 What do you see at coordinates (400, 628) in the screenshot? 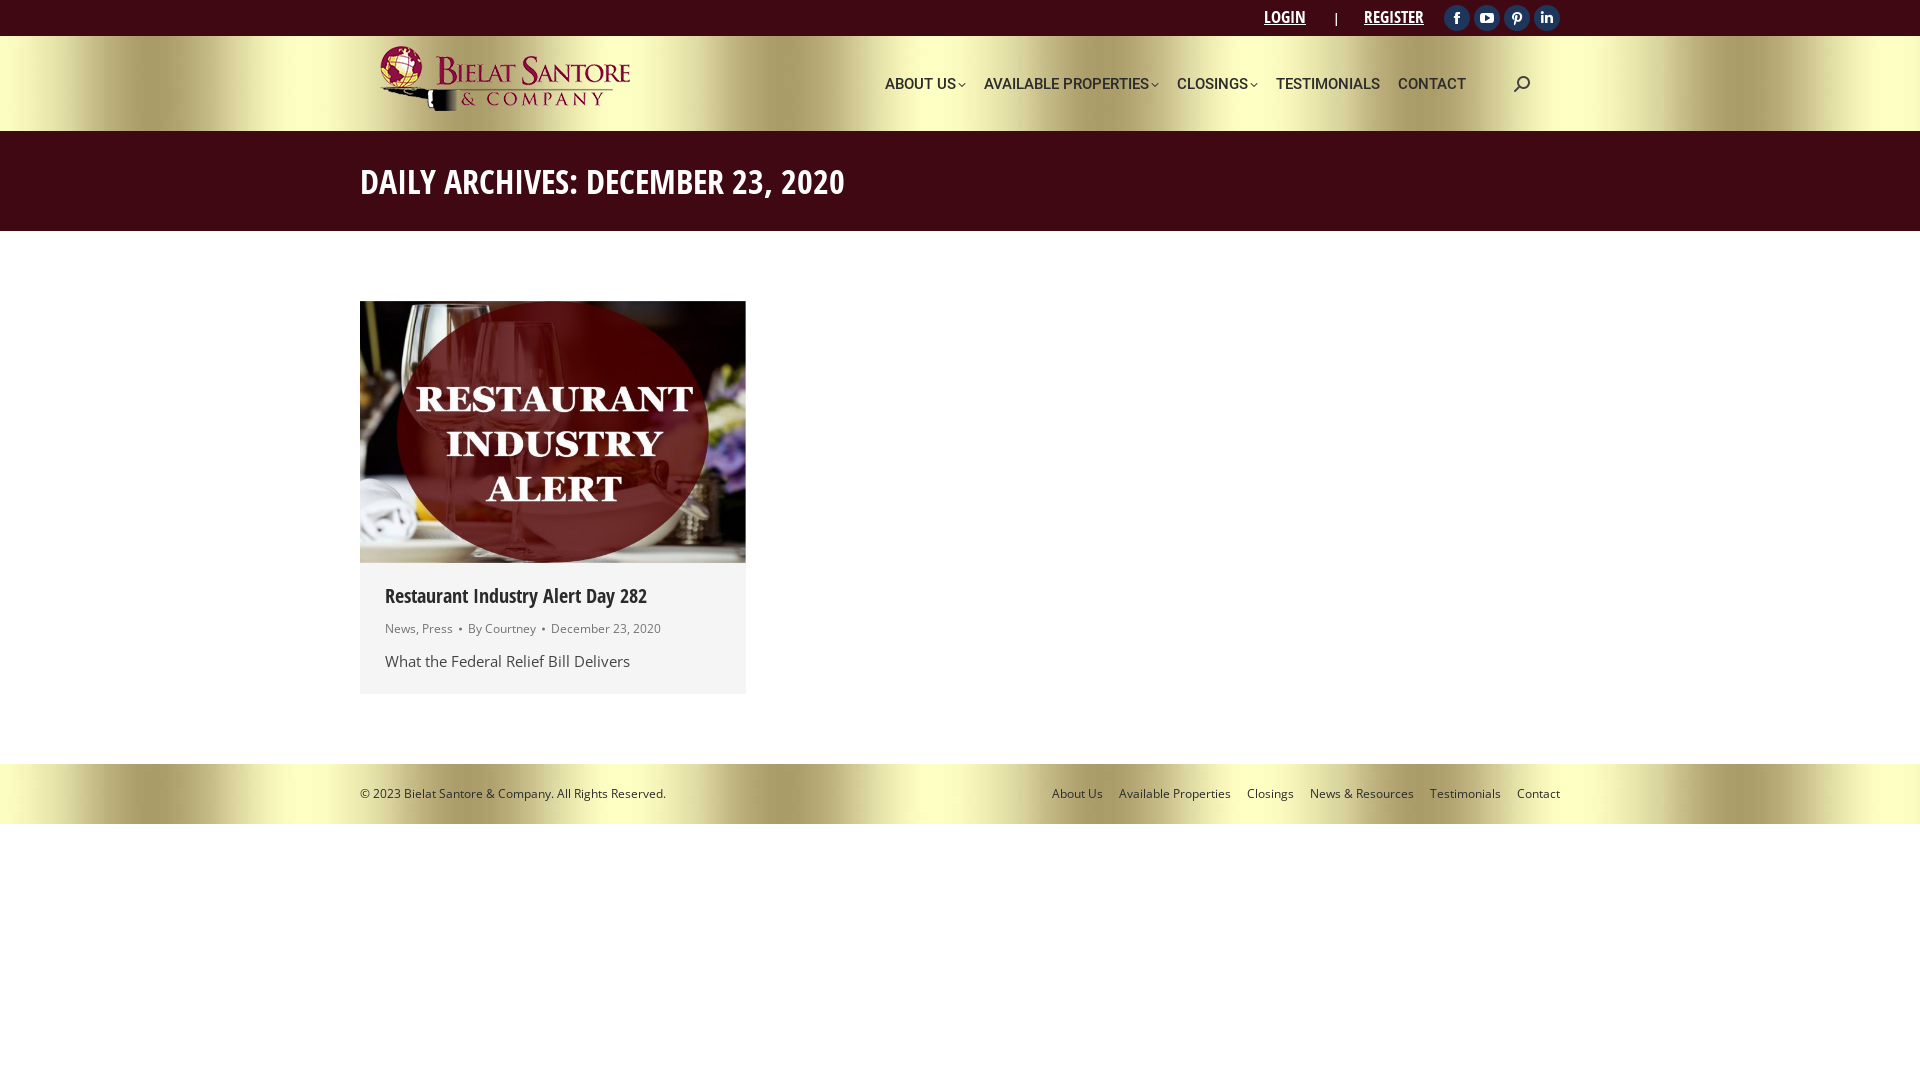
I see `News` at bounding box center [400, 628].